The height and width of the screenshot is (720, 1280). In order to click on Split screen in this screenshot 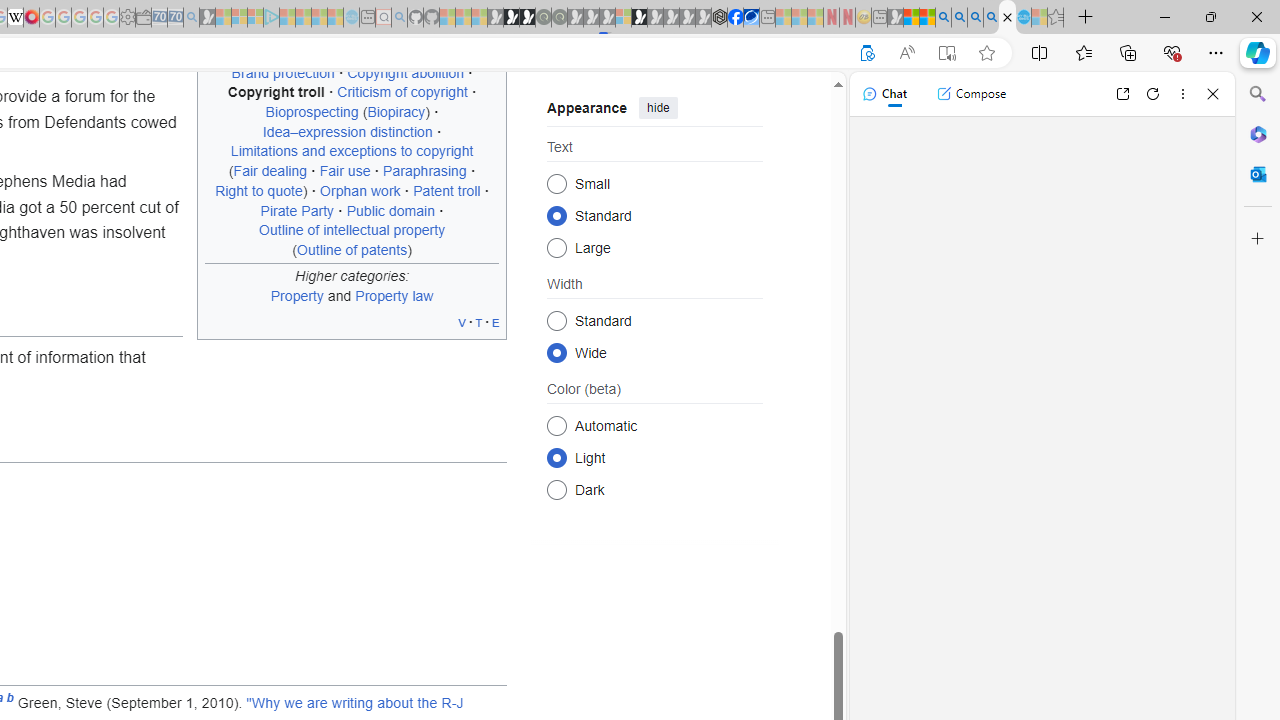, I will do `click(1040, 52)`.